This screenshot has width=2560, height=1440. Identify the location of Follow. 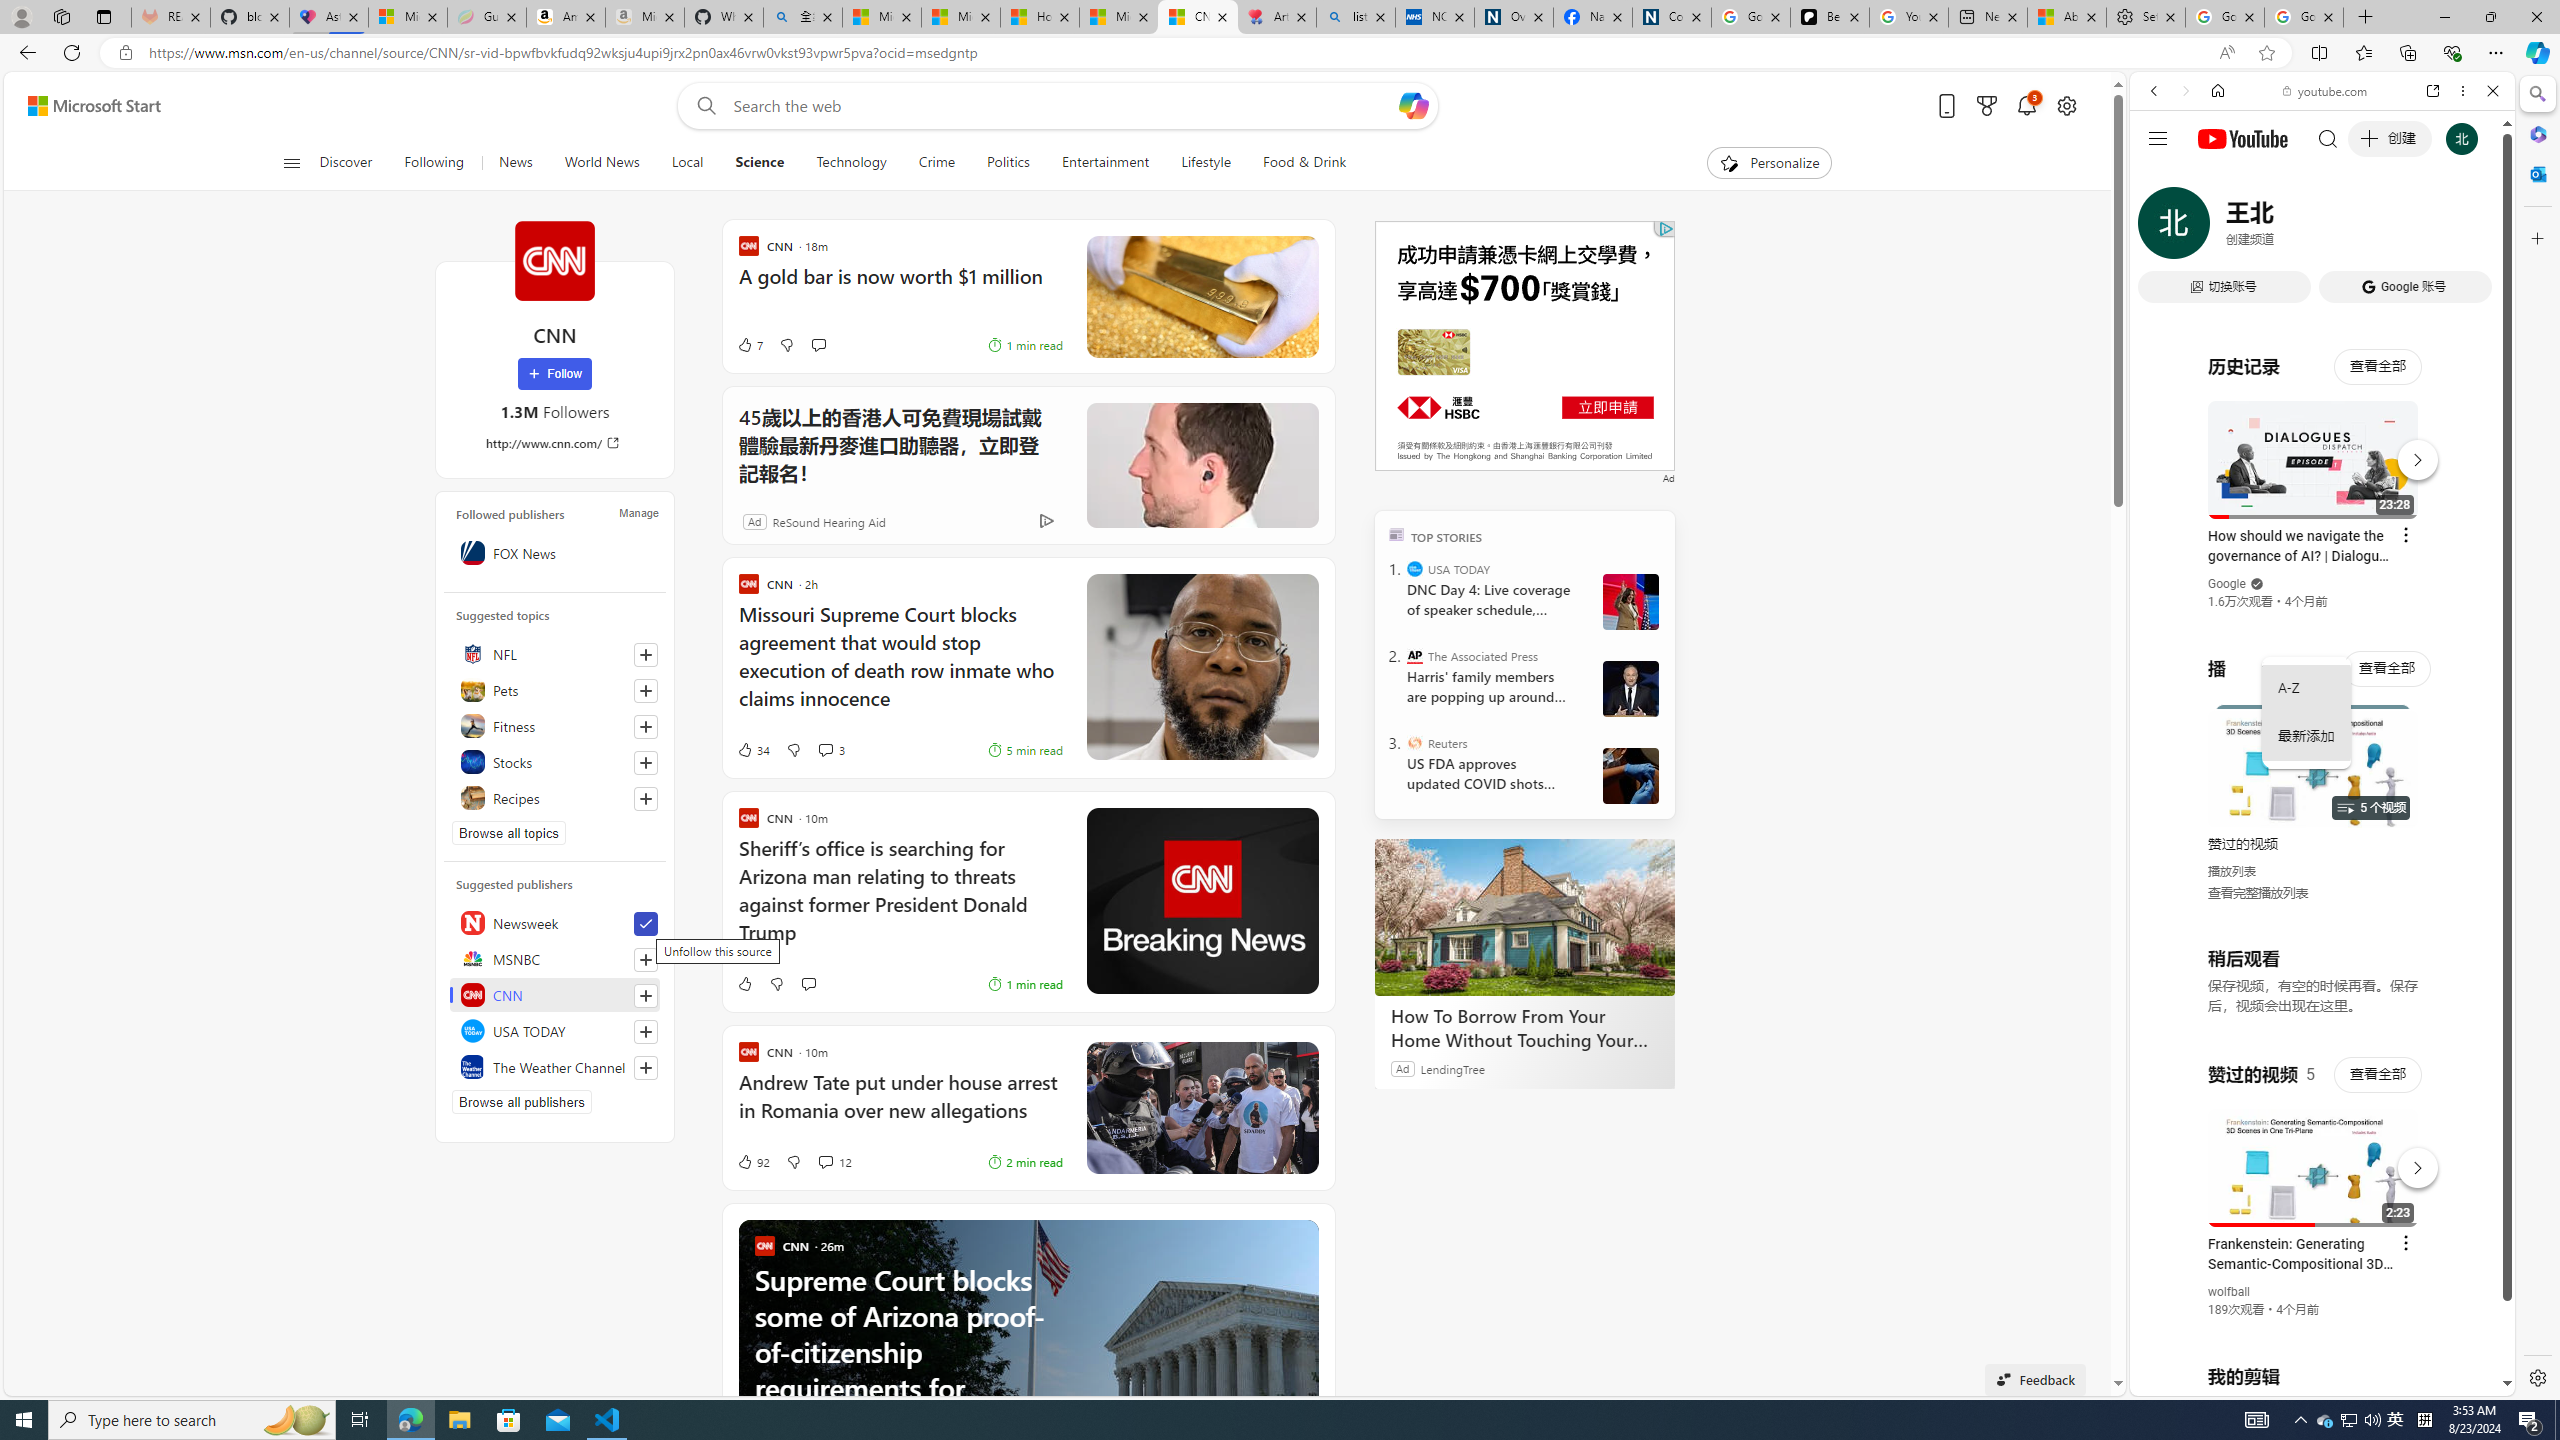
(554, 374).